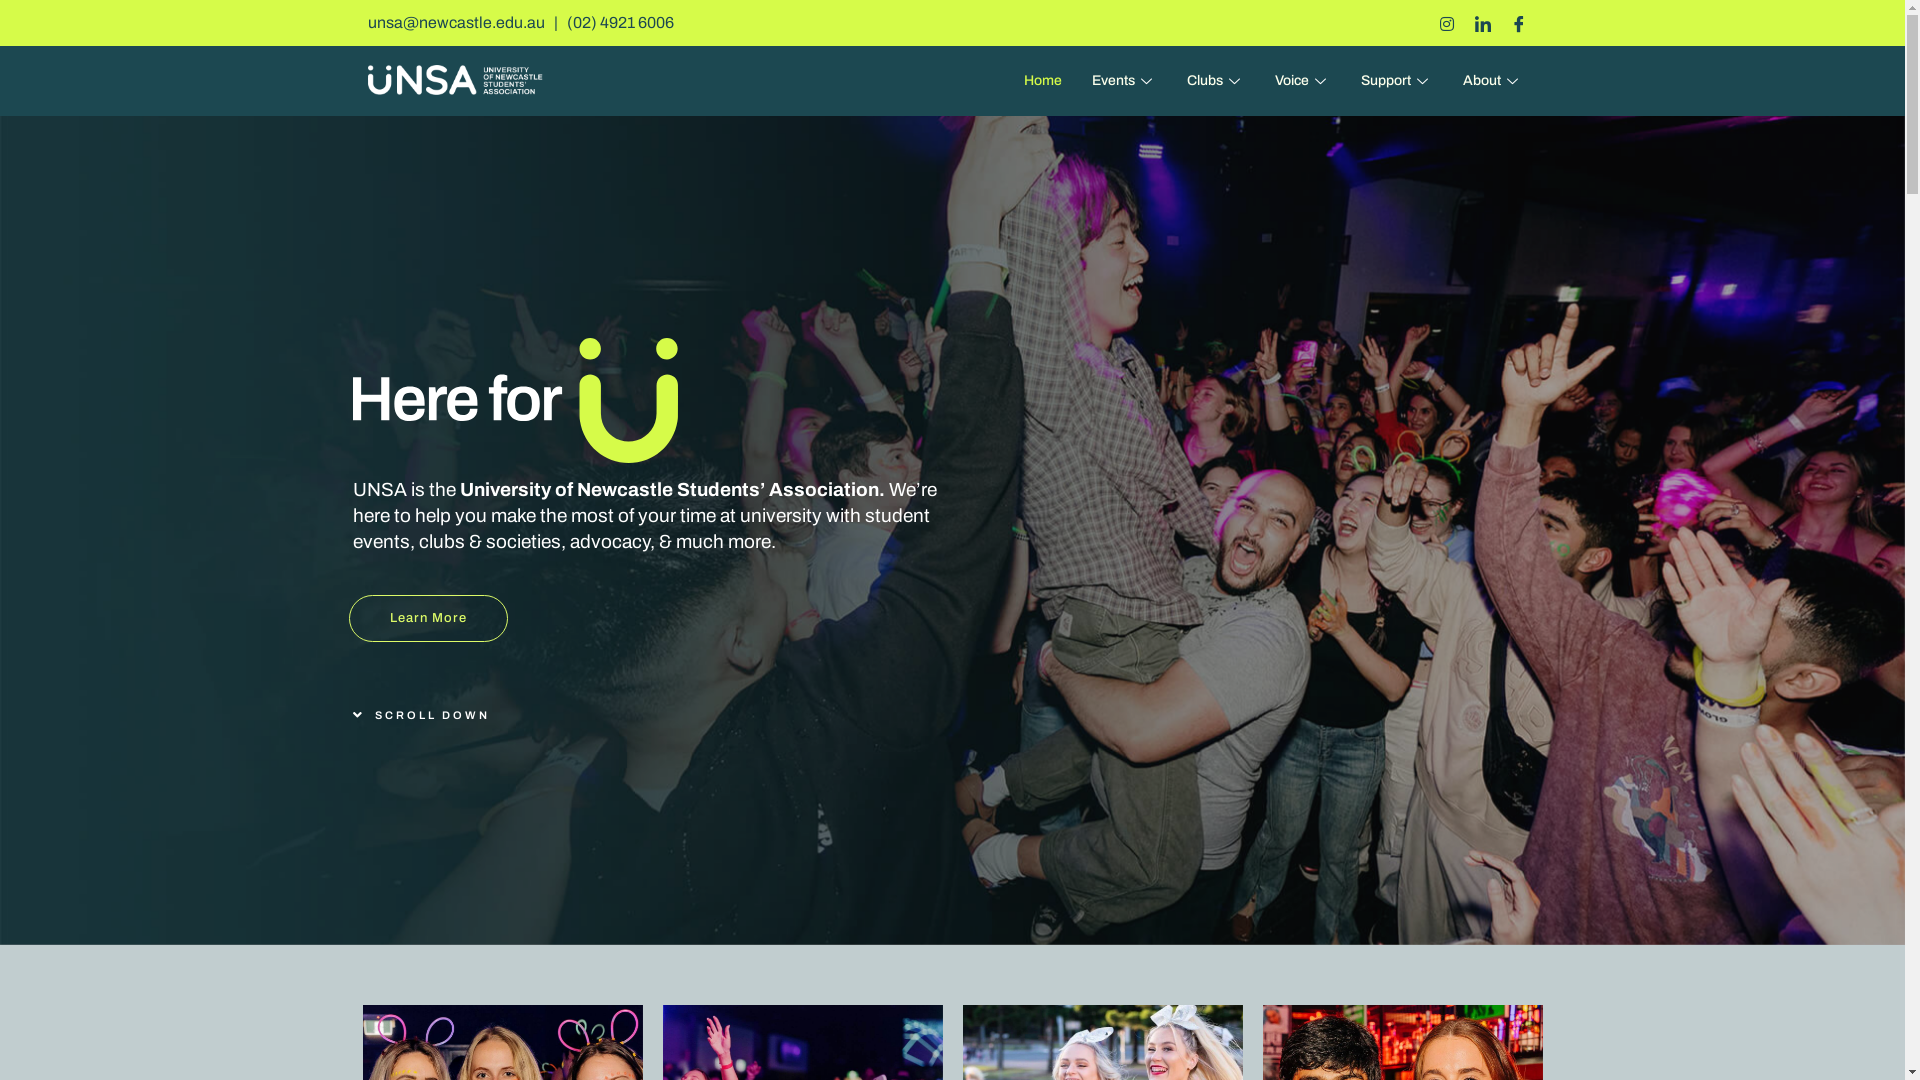 This screenshot has width=1920, height=1080. What do you see at coordinates (1397, 81) in the screenshot?
I see `Support` at bounding box center [1397, 81].